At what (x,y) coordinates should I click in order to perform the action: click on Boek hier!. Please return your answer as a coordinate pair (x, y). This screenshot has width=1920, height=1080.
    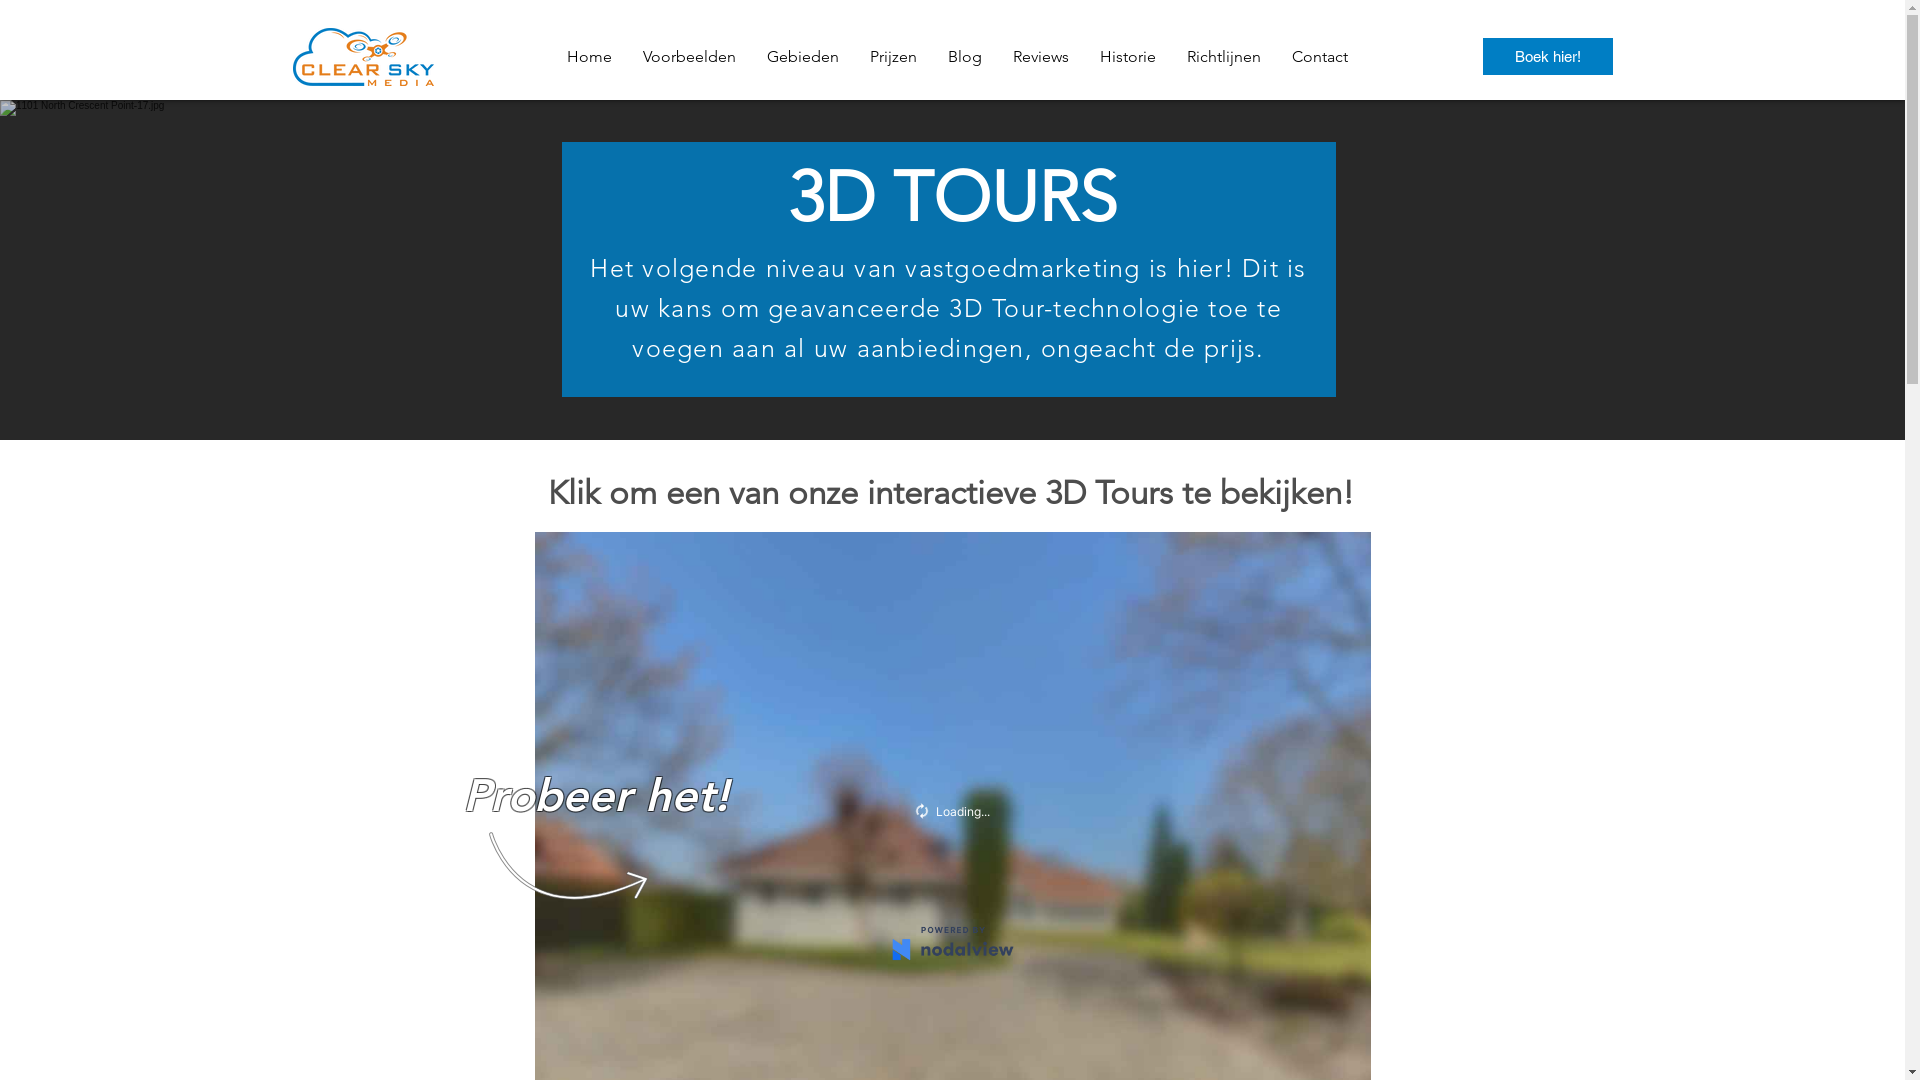
    Looking at the image, I should click on (1547, 56).